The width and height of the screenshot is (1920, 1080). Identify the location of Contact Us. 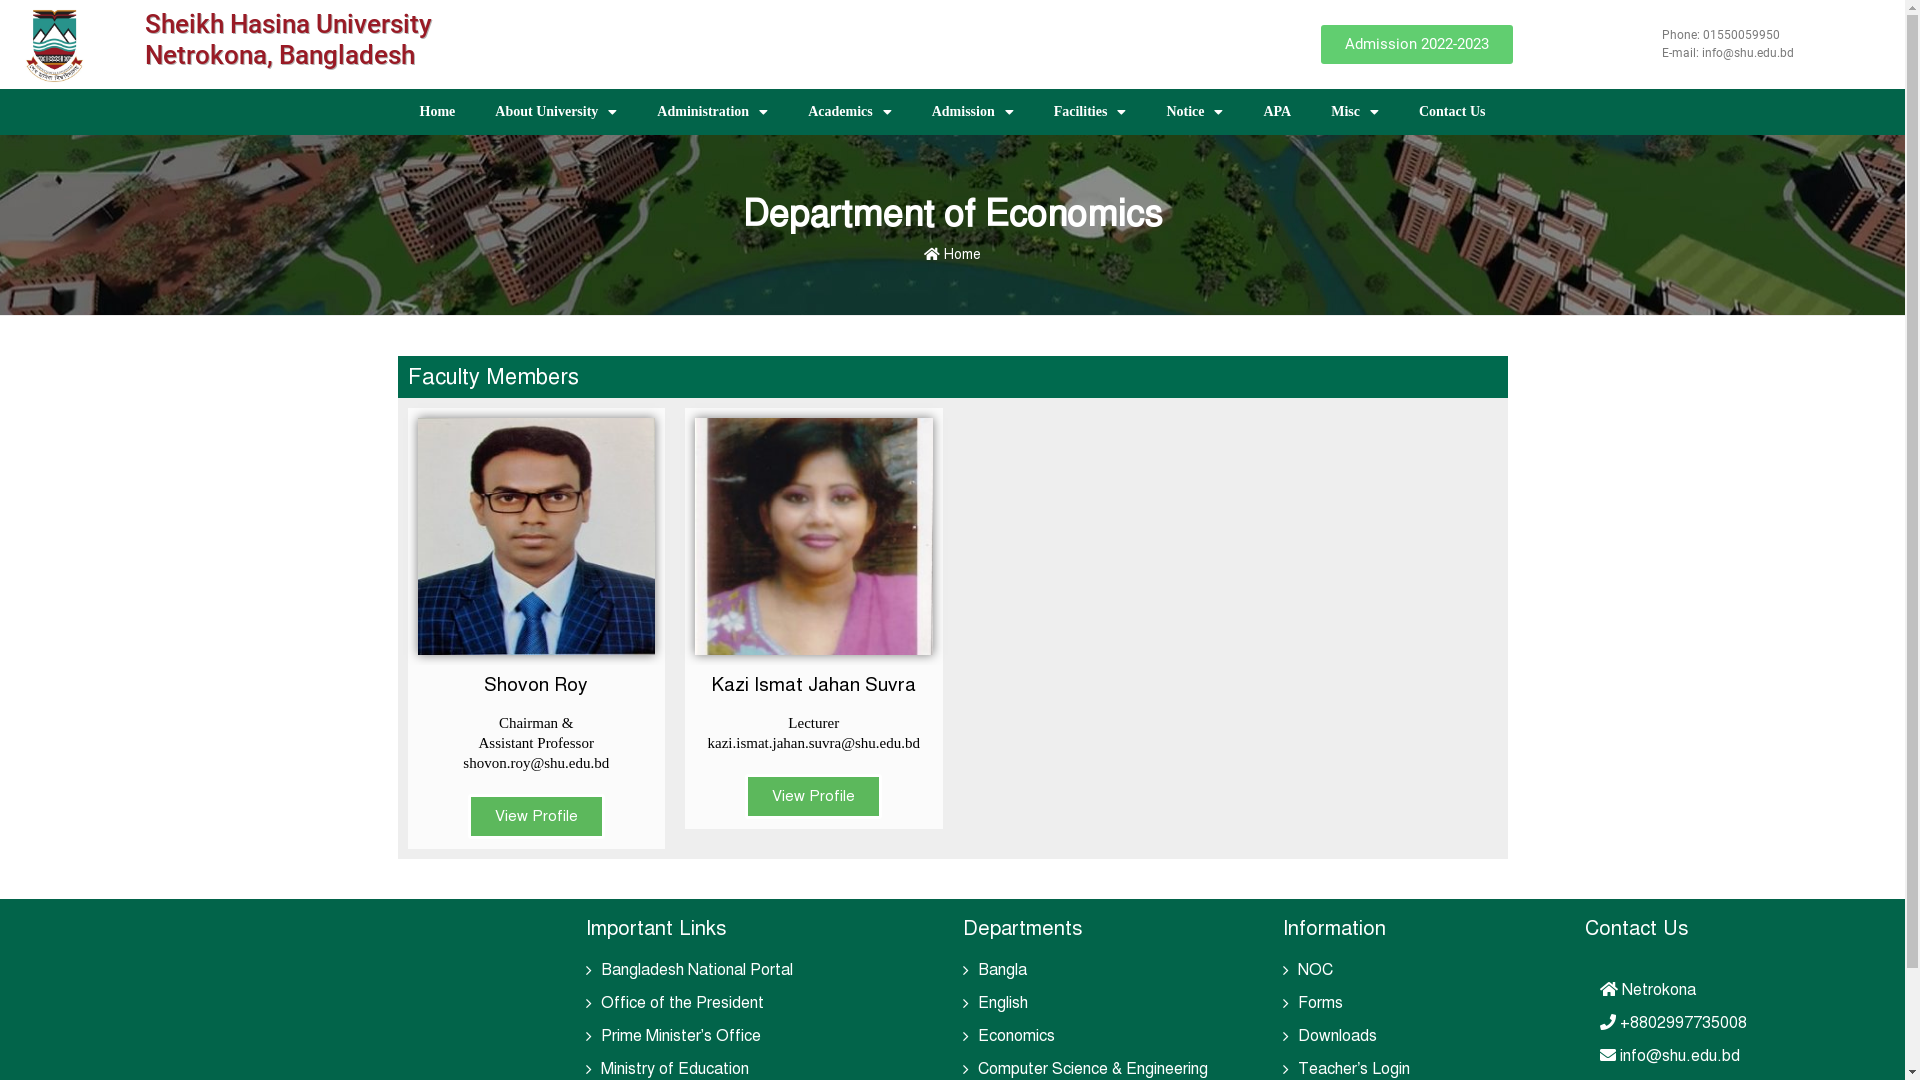
(1452, 112).